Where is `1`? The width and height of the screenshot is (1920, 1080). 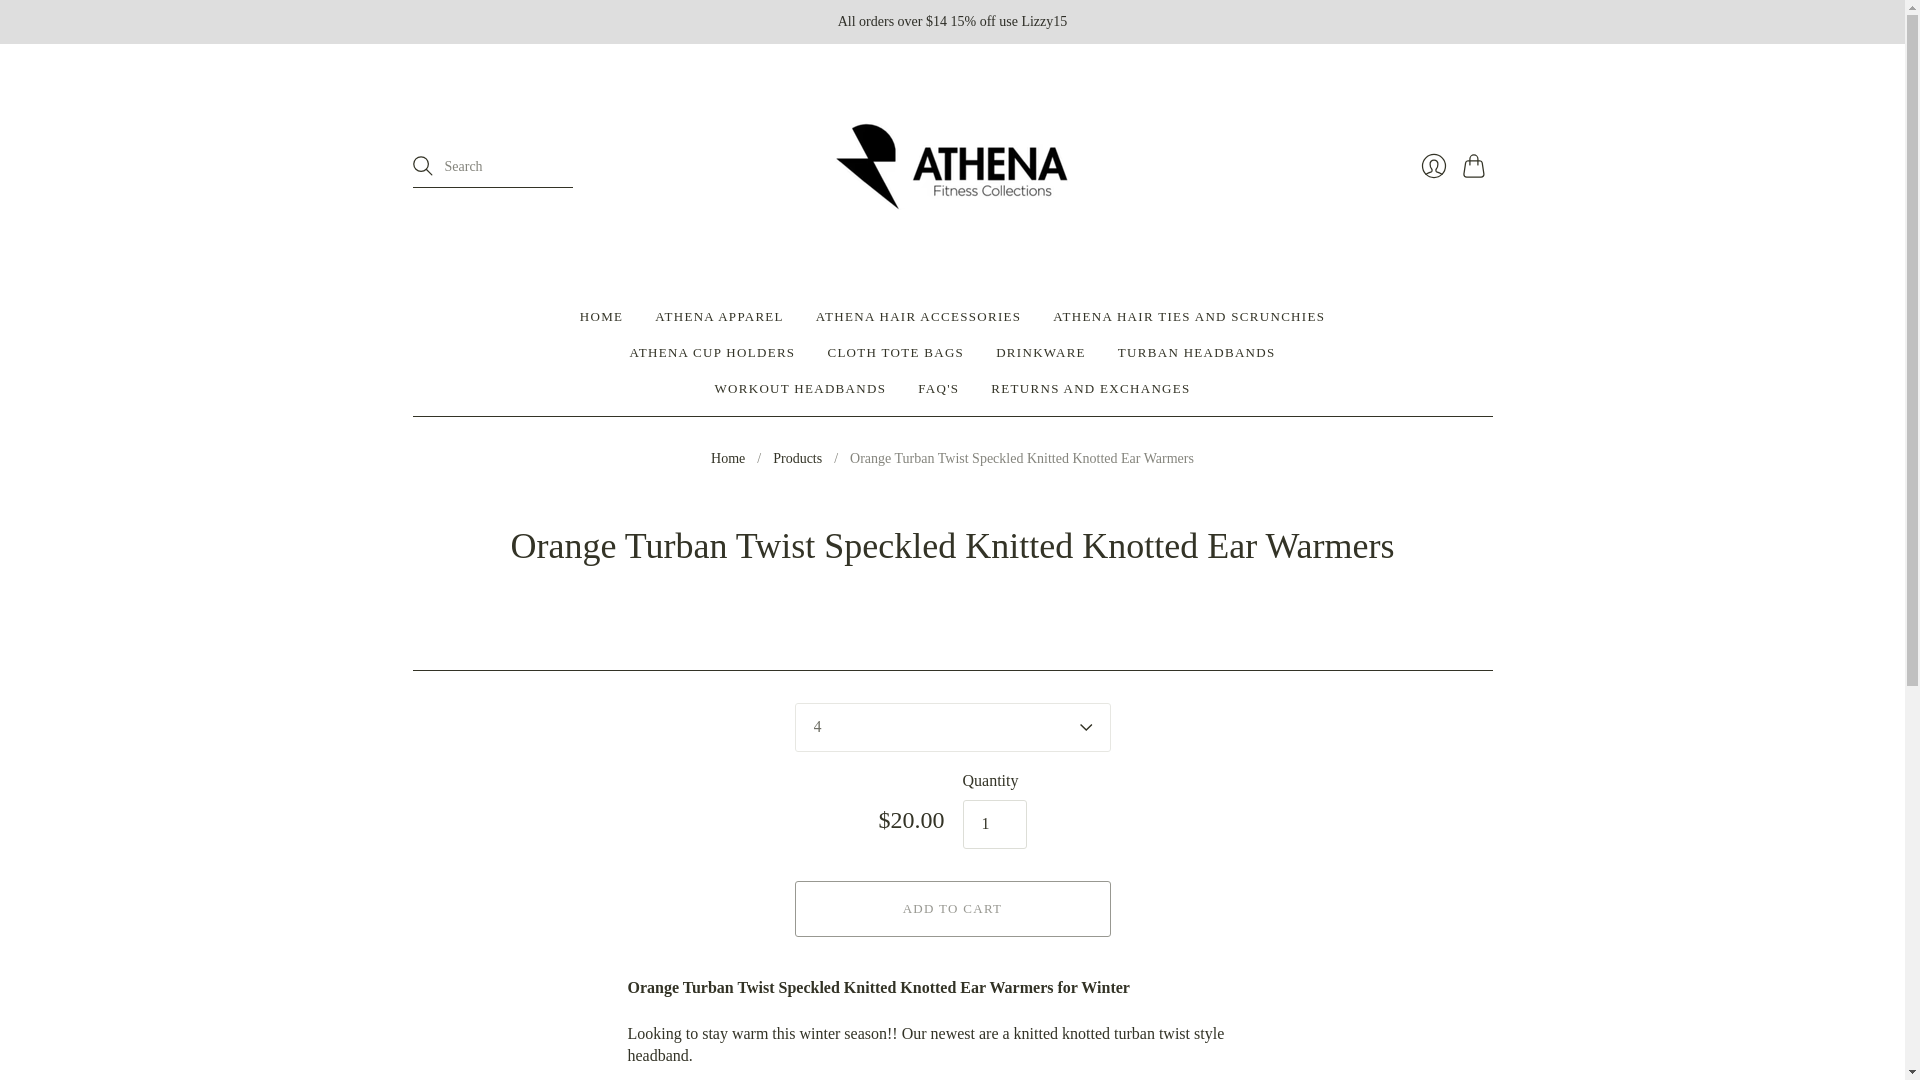
1 is located at coordinates (993, 824).